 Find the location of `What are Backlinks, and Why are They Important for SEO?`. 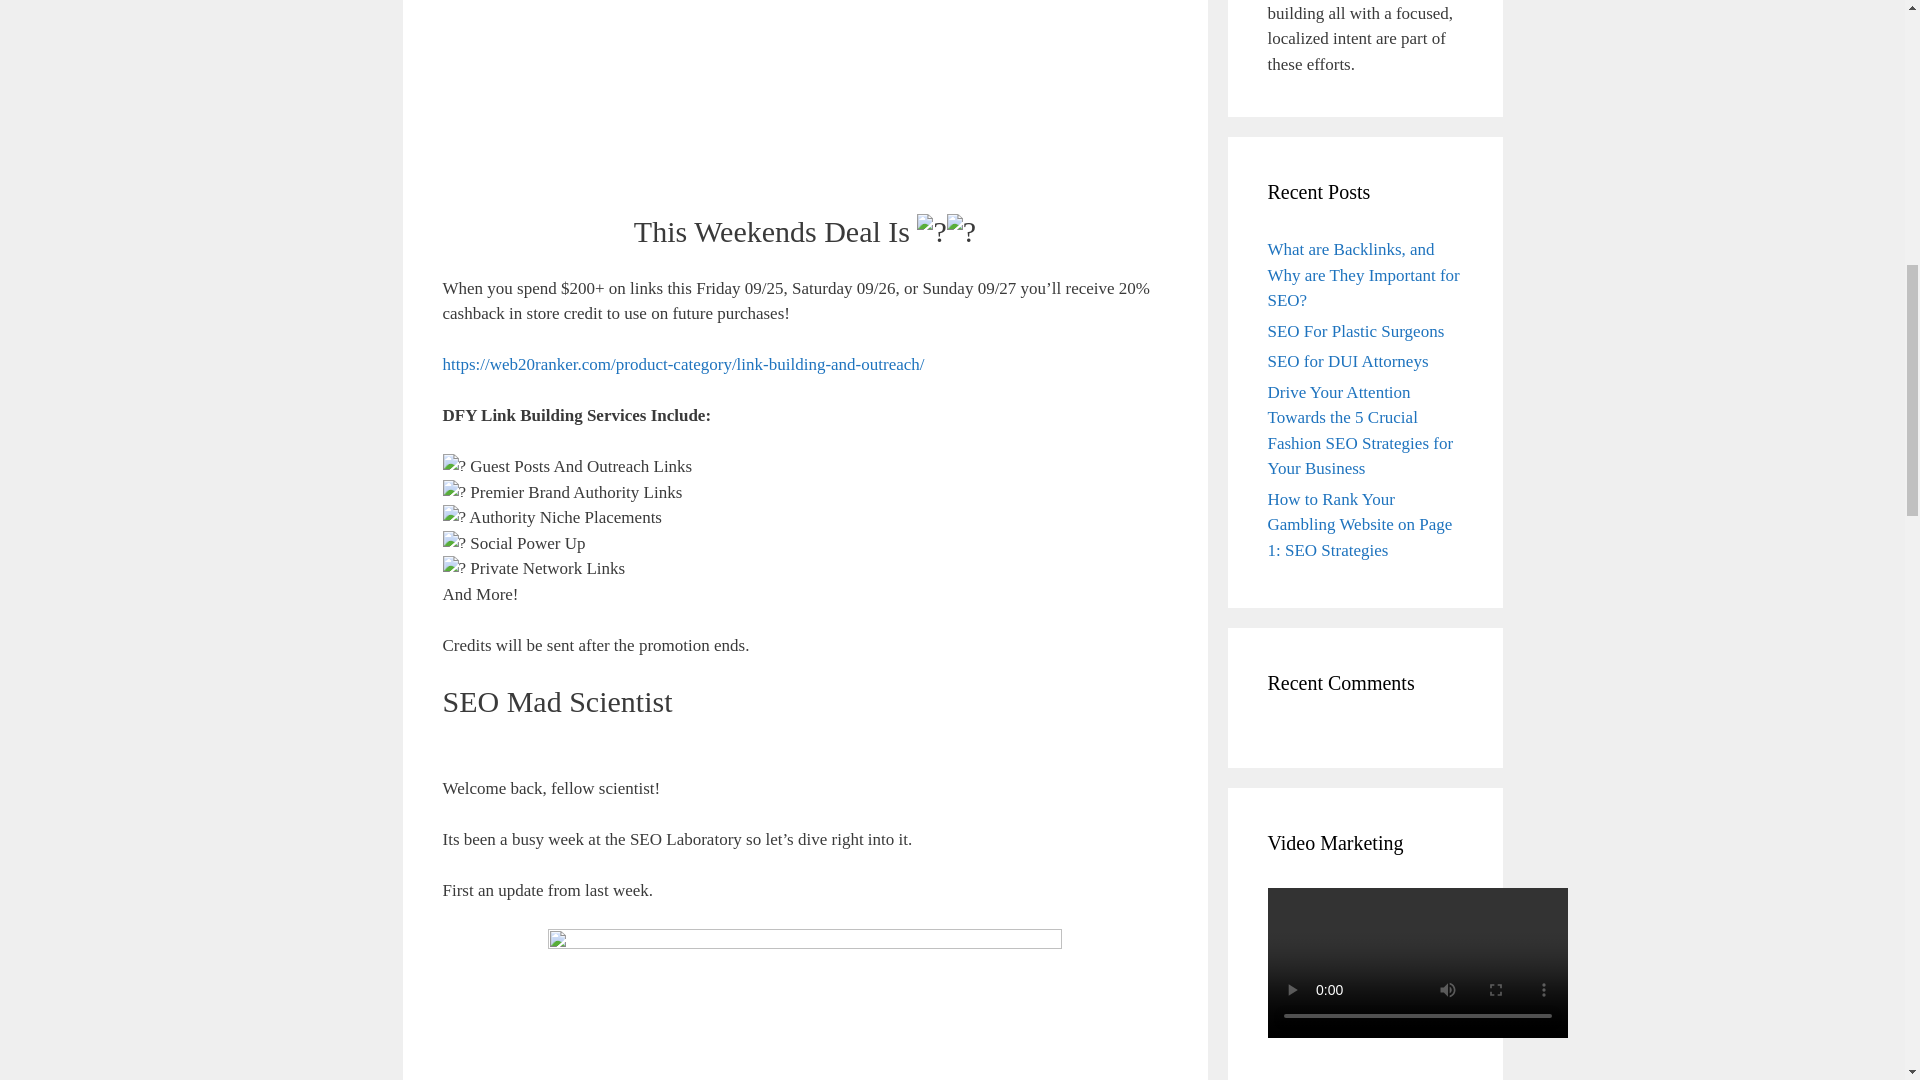

What are Backlinks, and Why are They Important for SEO? is located at coordinates (1363, 274).